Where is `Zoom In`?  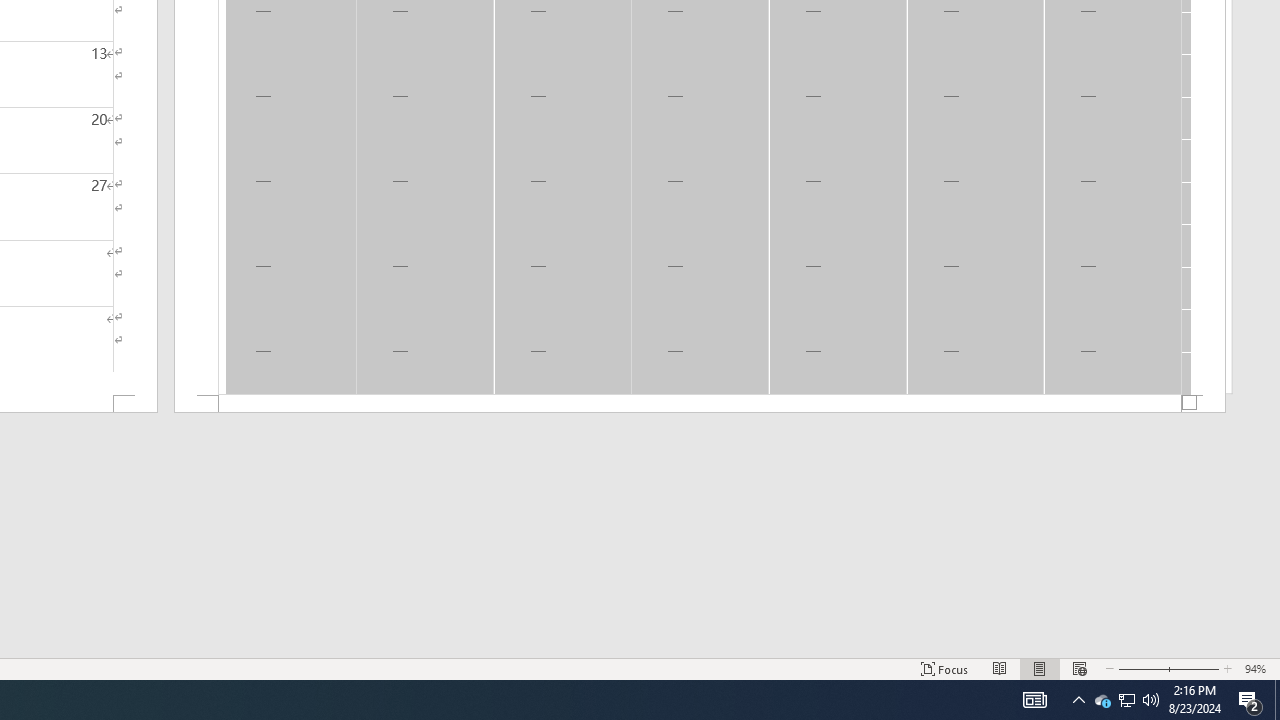 Zoom In is located at coordinates (1193, 668).